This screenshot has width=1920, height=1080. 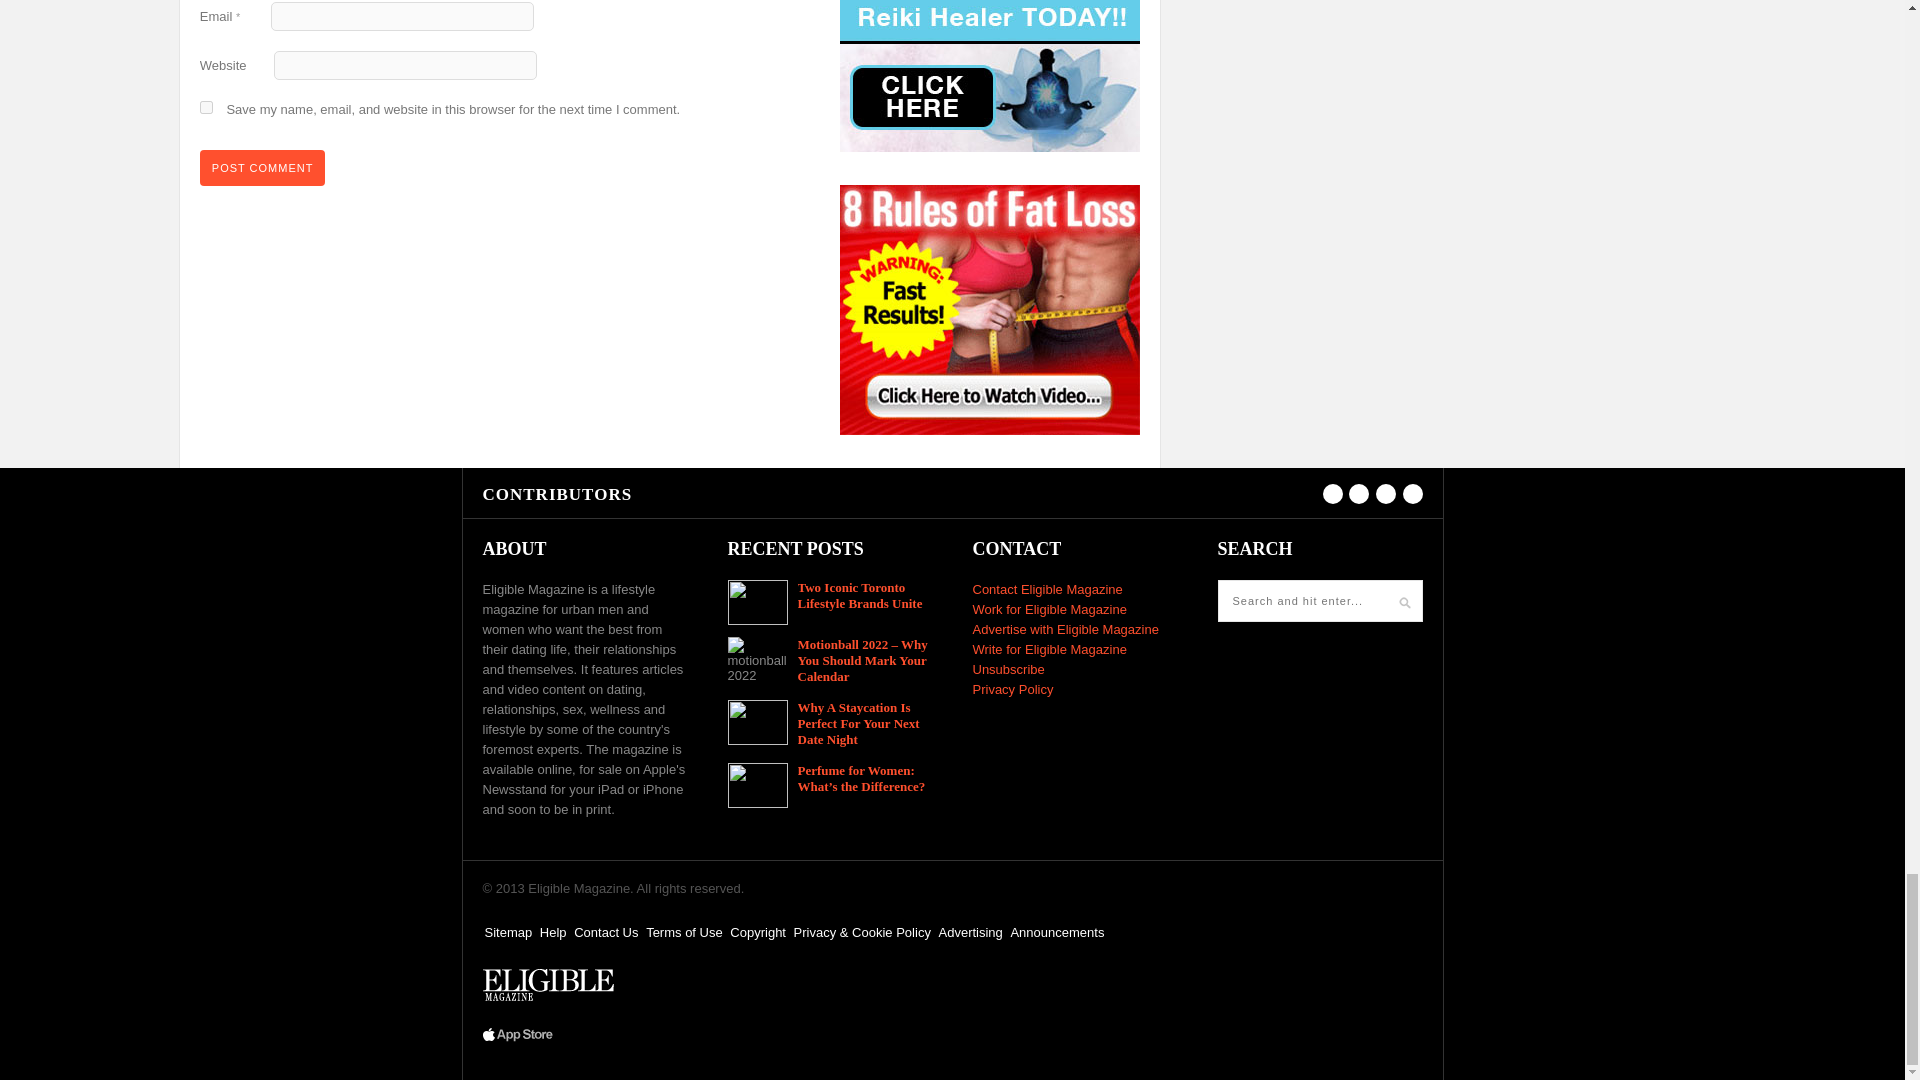 I want to click on Permanent Link: Two Iconic Toronto Lifestyle Brands Unite, so click(x=860, y=595).